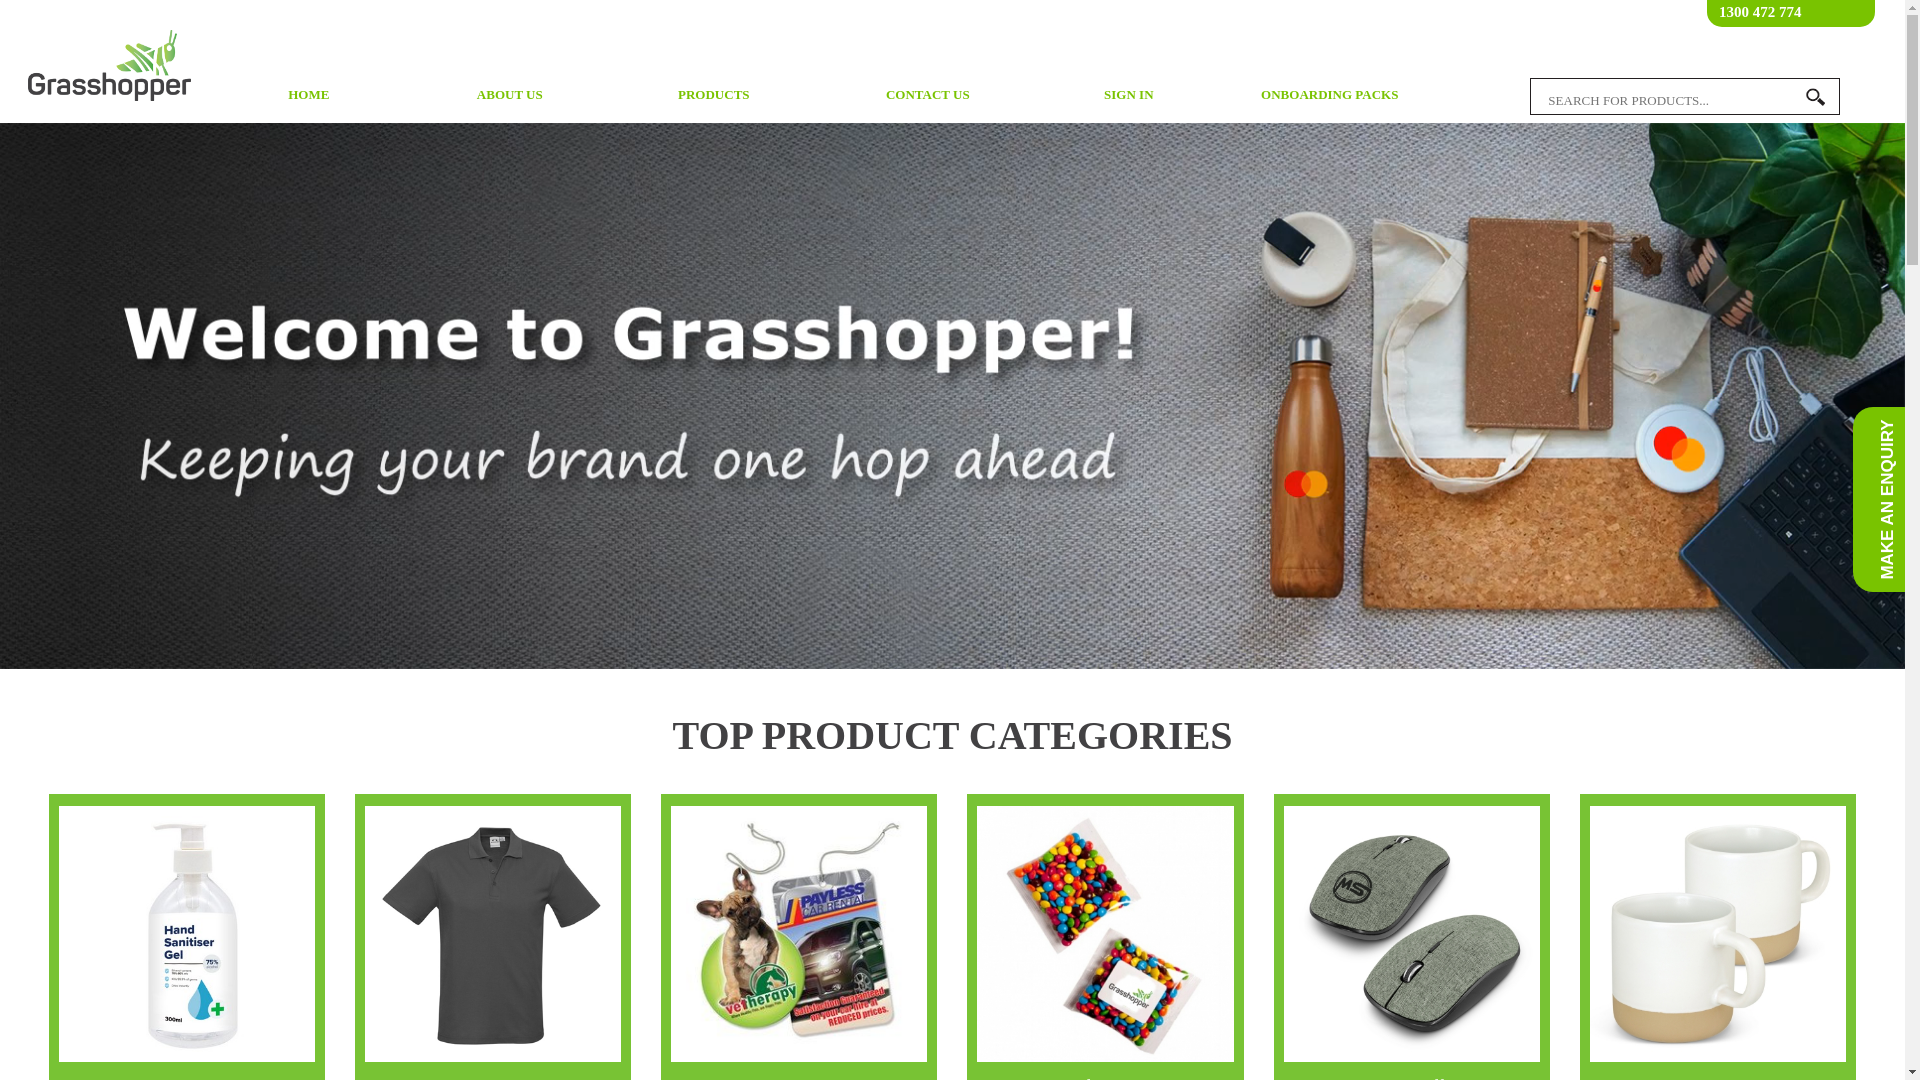 This screenshot has height=1080, width=1920. Describe the element at coordinates (510, 95) in the screenshot. I see `ABOUT US` at that location.